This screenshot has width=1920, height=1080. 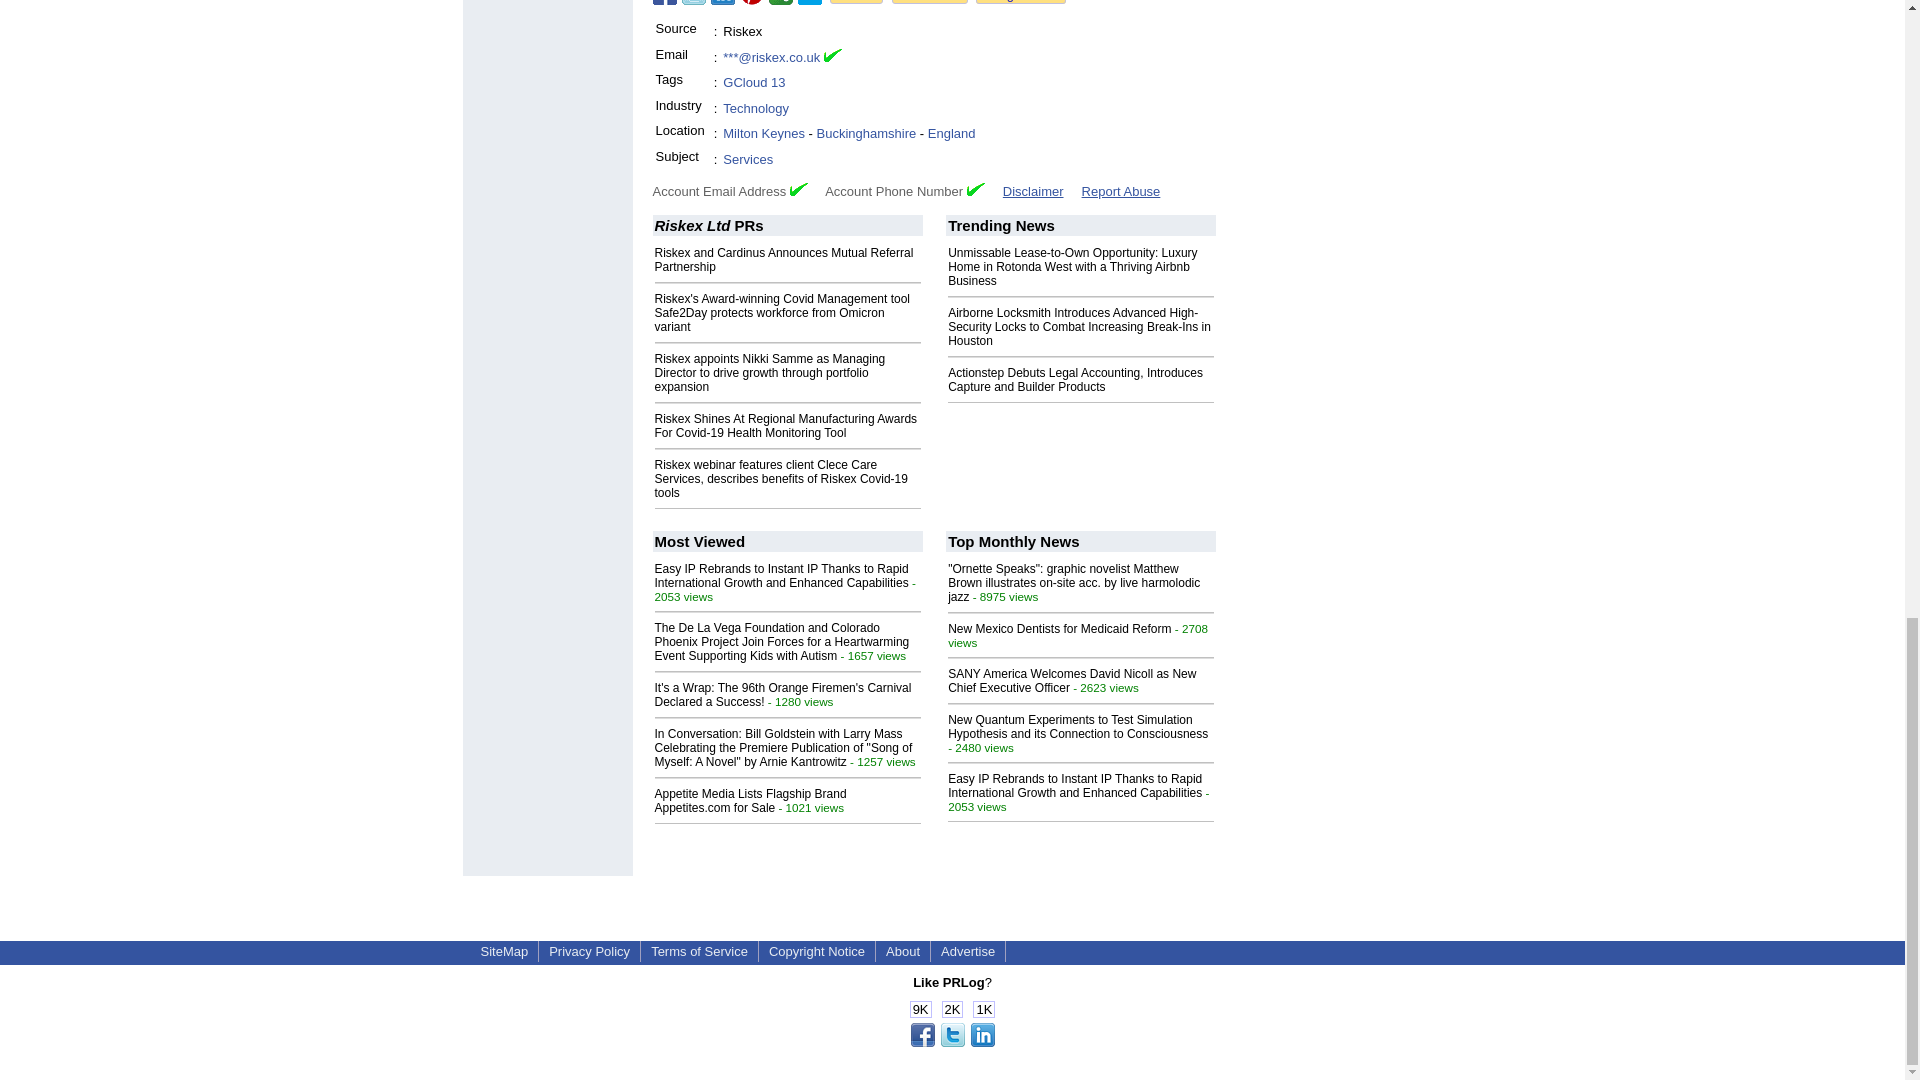 I want to click on Share on Facebook, so click(x=664, y=2).